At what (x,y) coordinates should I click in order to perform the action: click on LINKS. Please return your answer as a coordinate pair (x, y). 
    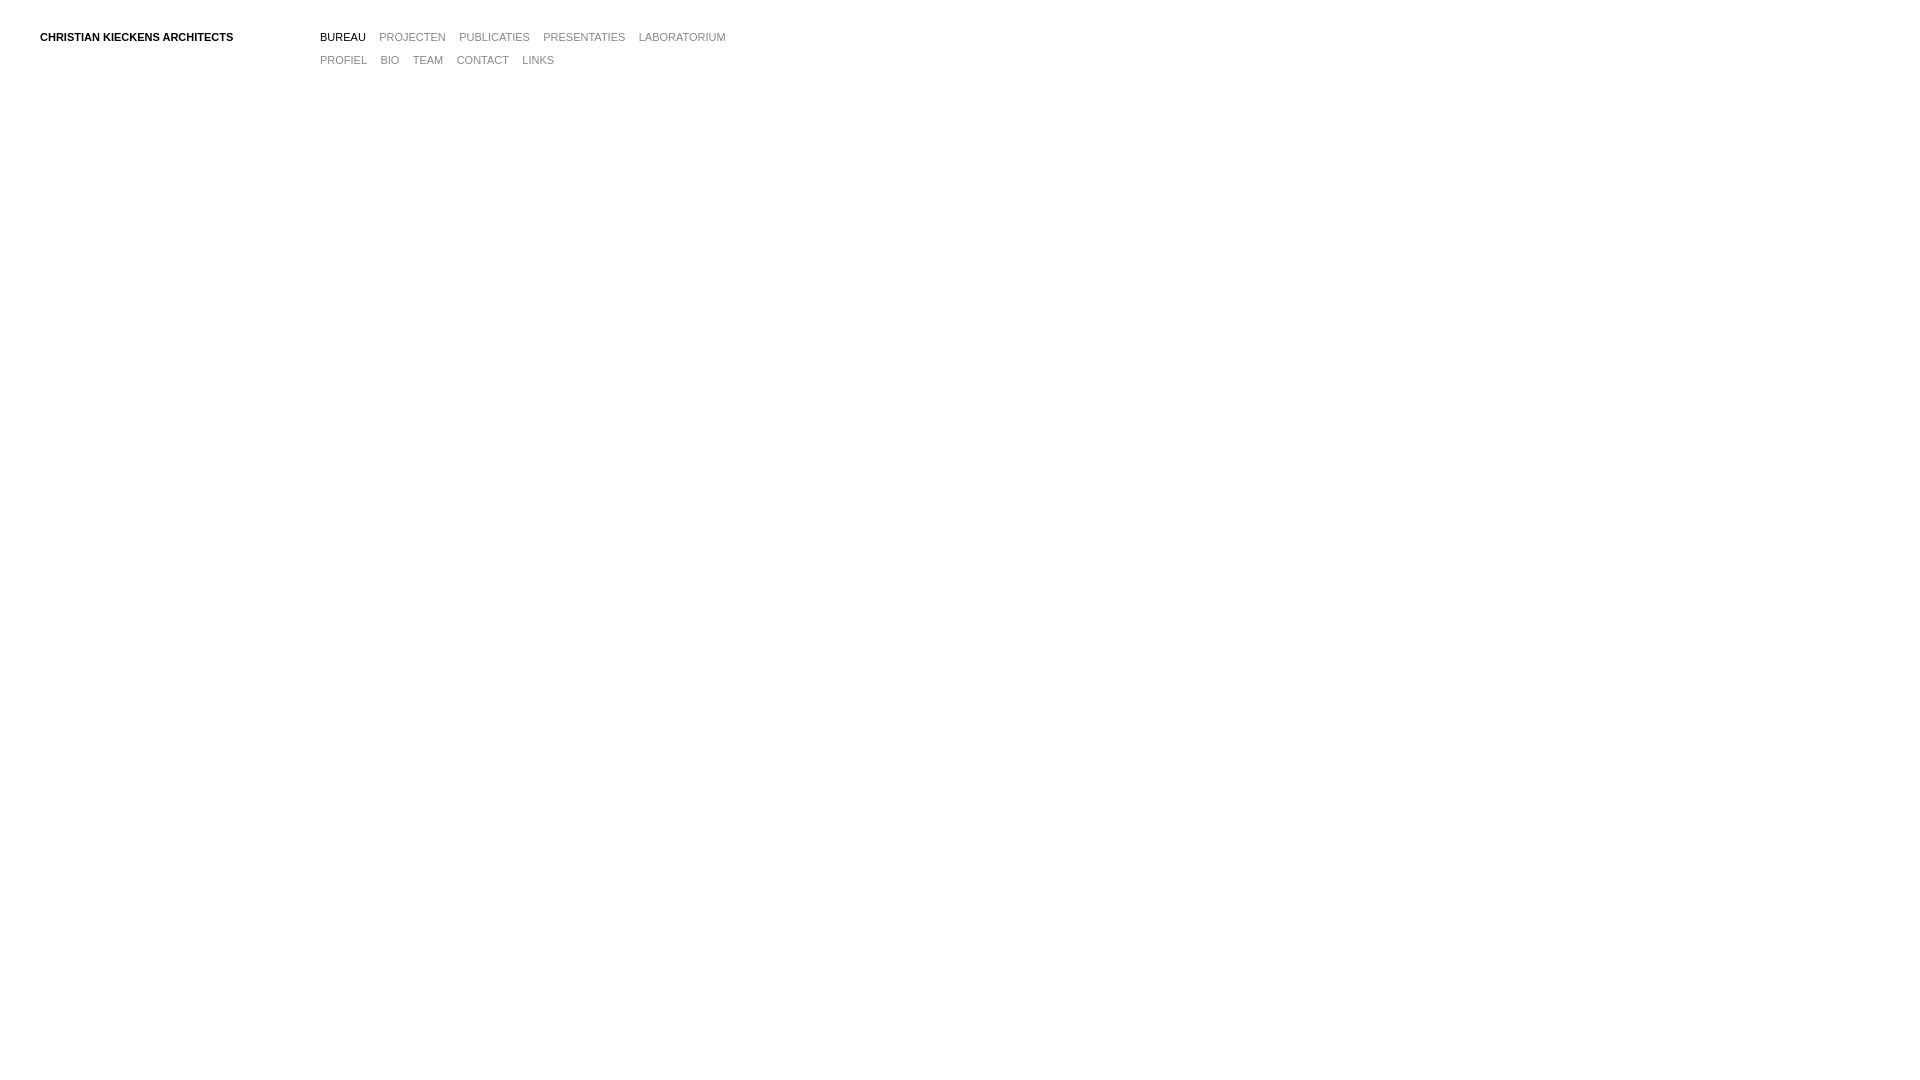
    Looking at the image, I should click on (538, 60).